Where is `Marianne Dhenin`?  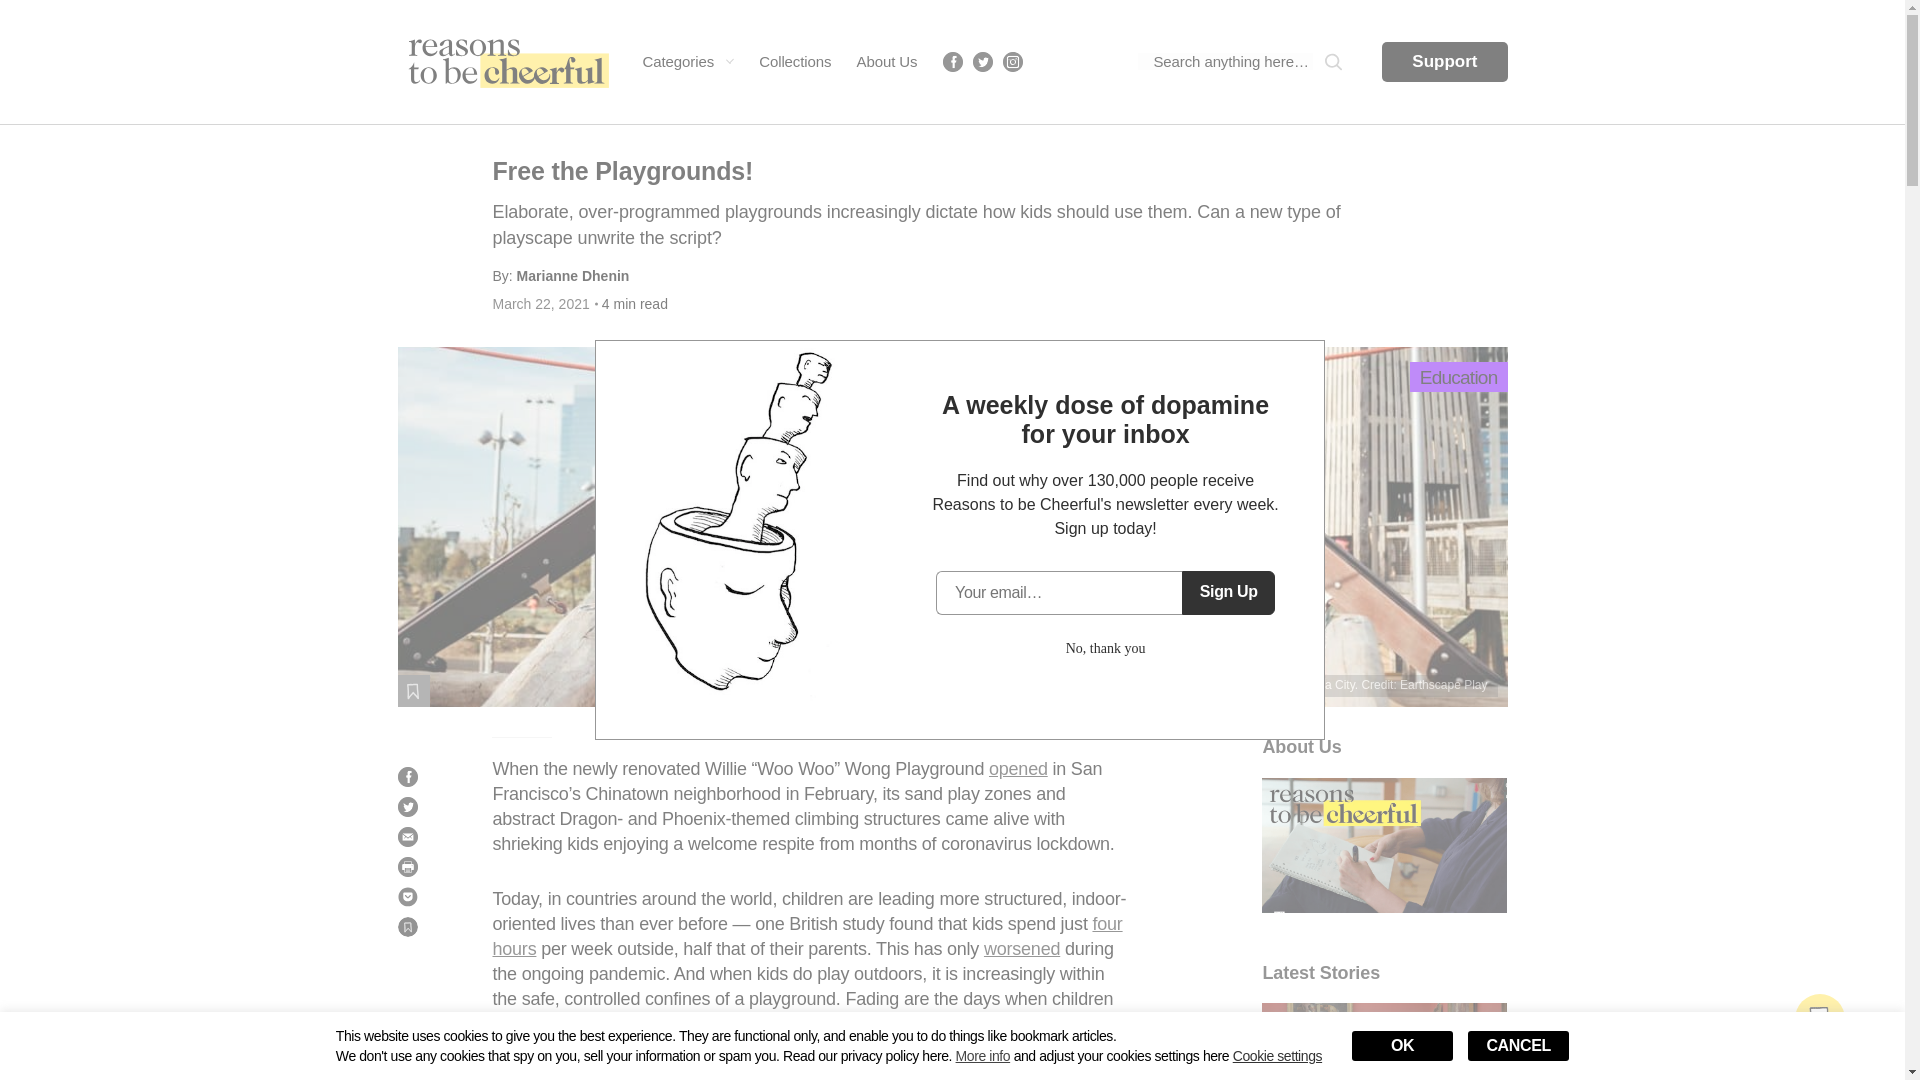
Marianne Dhenin is located at coordinates (572, 276).